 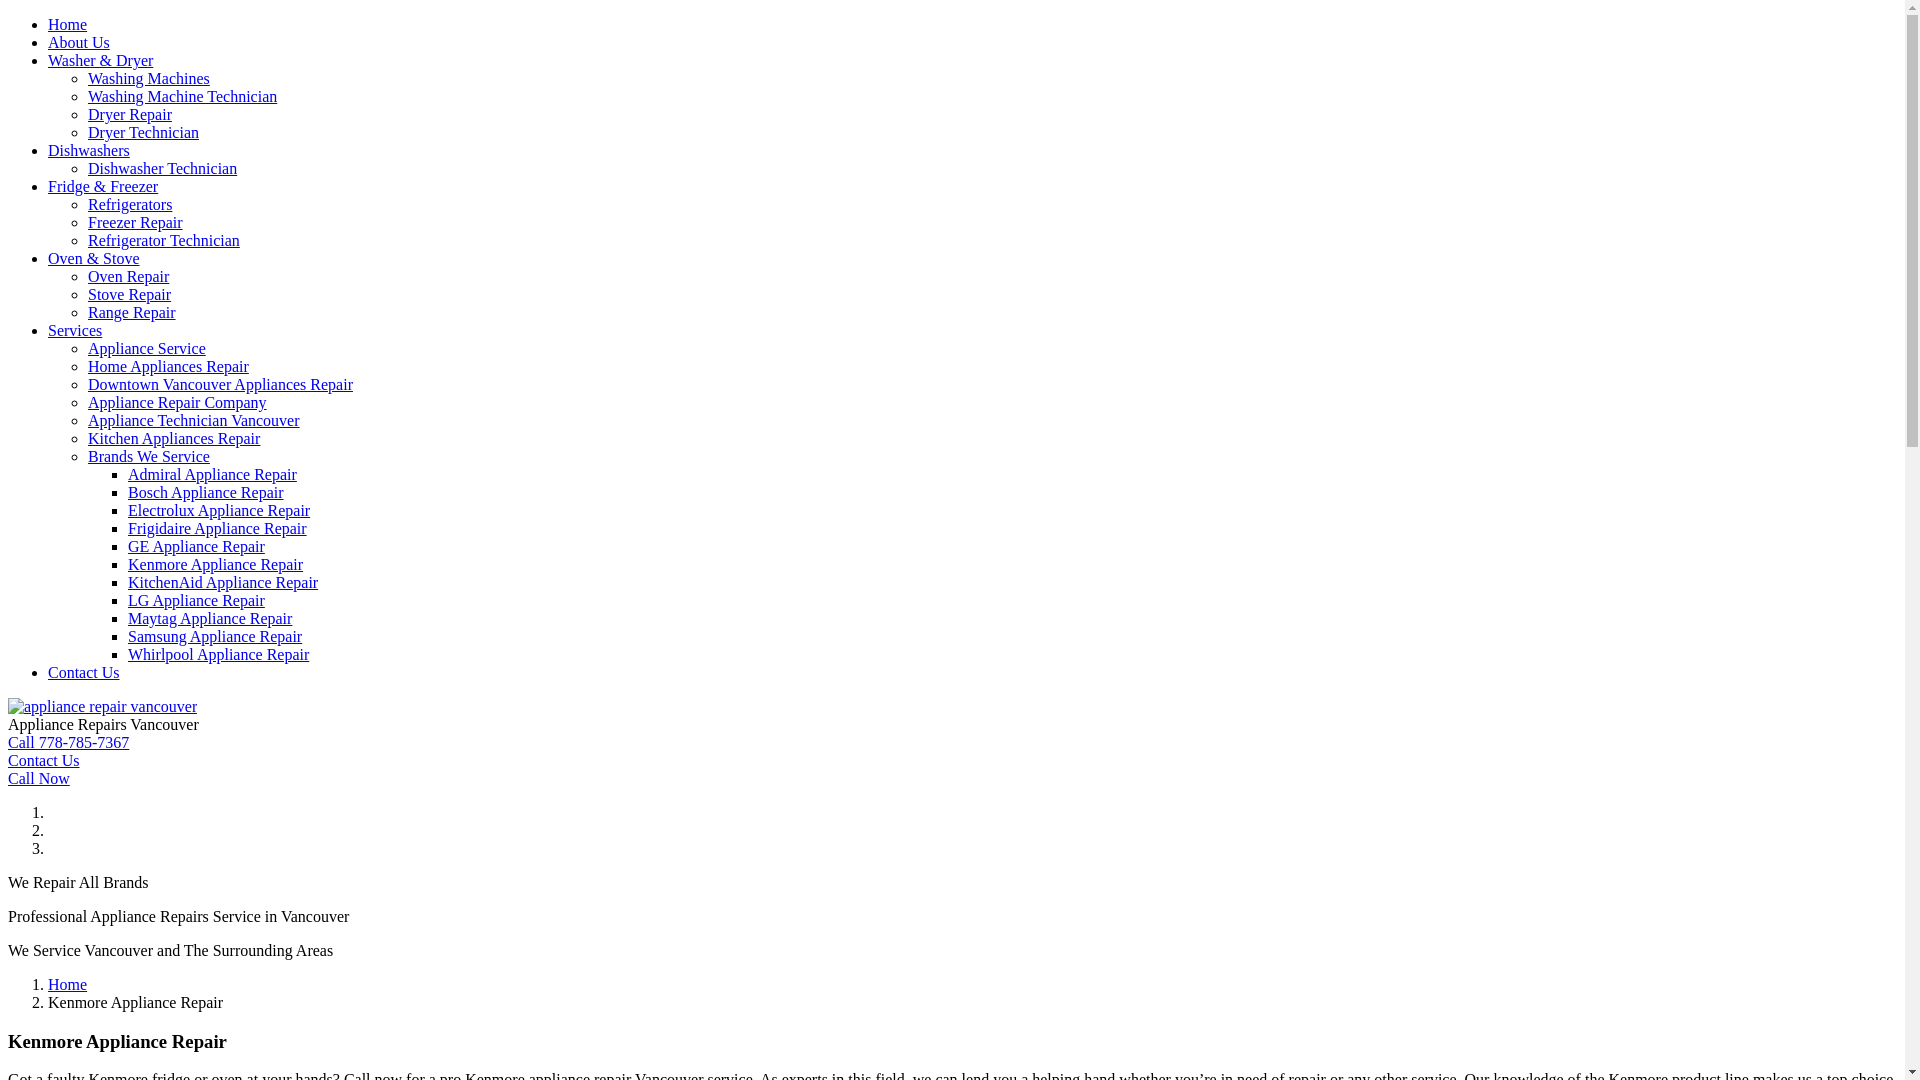 What do you see at coordinates (196, 546) in the screenshot?
I see `GE Appliance Repair` at bounding box center [196, 546].